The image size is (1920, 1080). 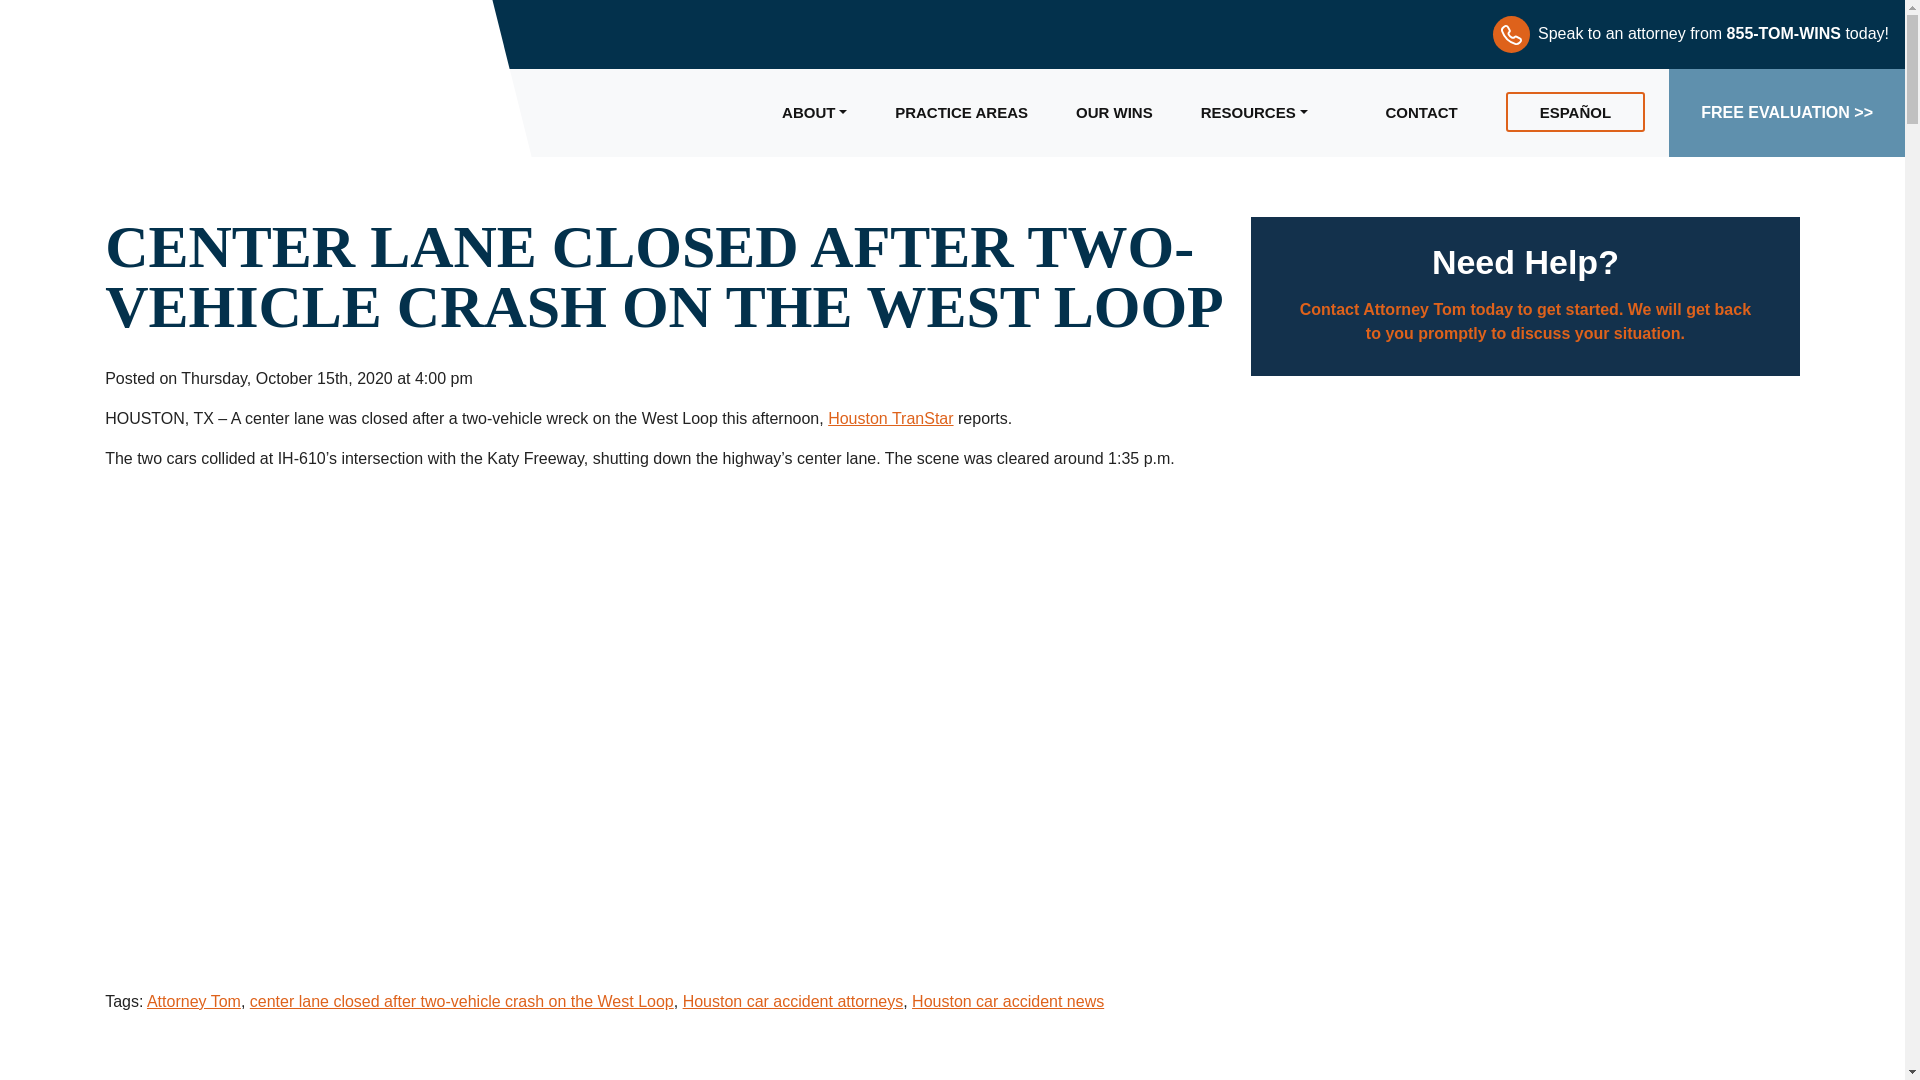 I want to click on Houston TranStar, so click(x=890, y=418).